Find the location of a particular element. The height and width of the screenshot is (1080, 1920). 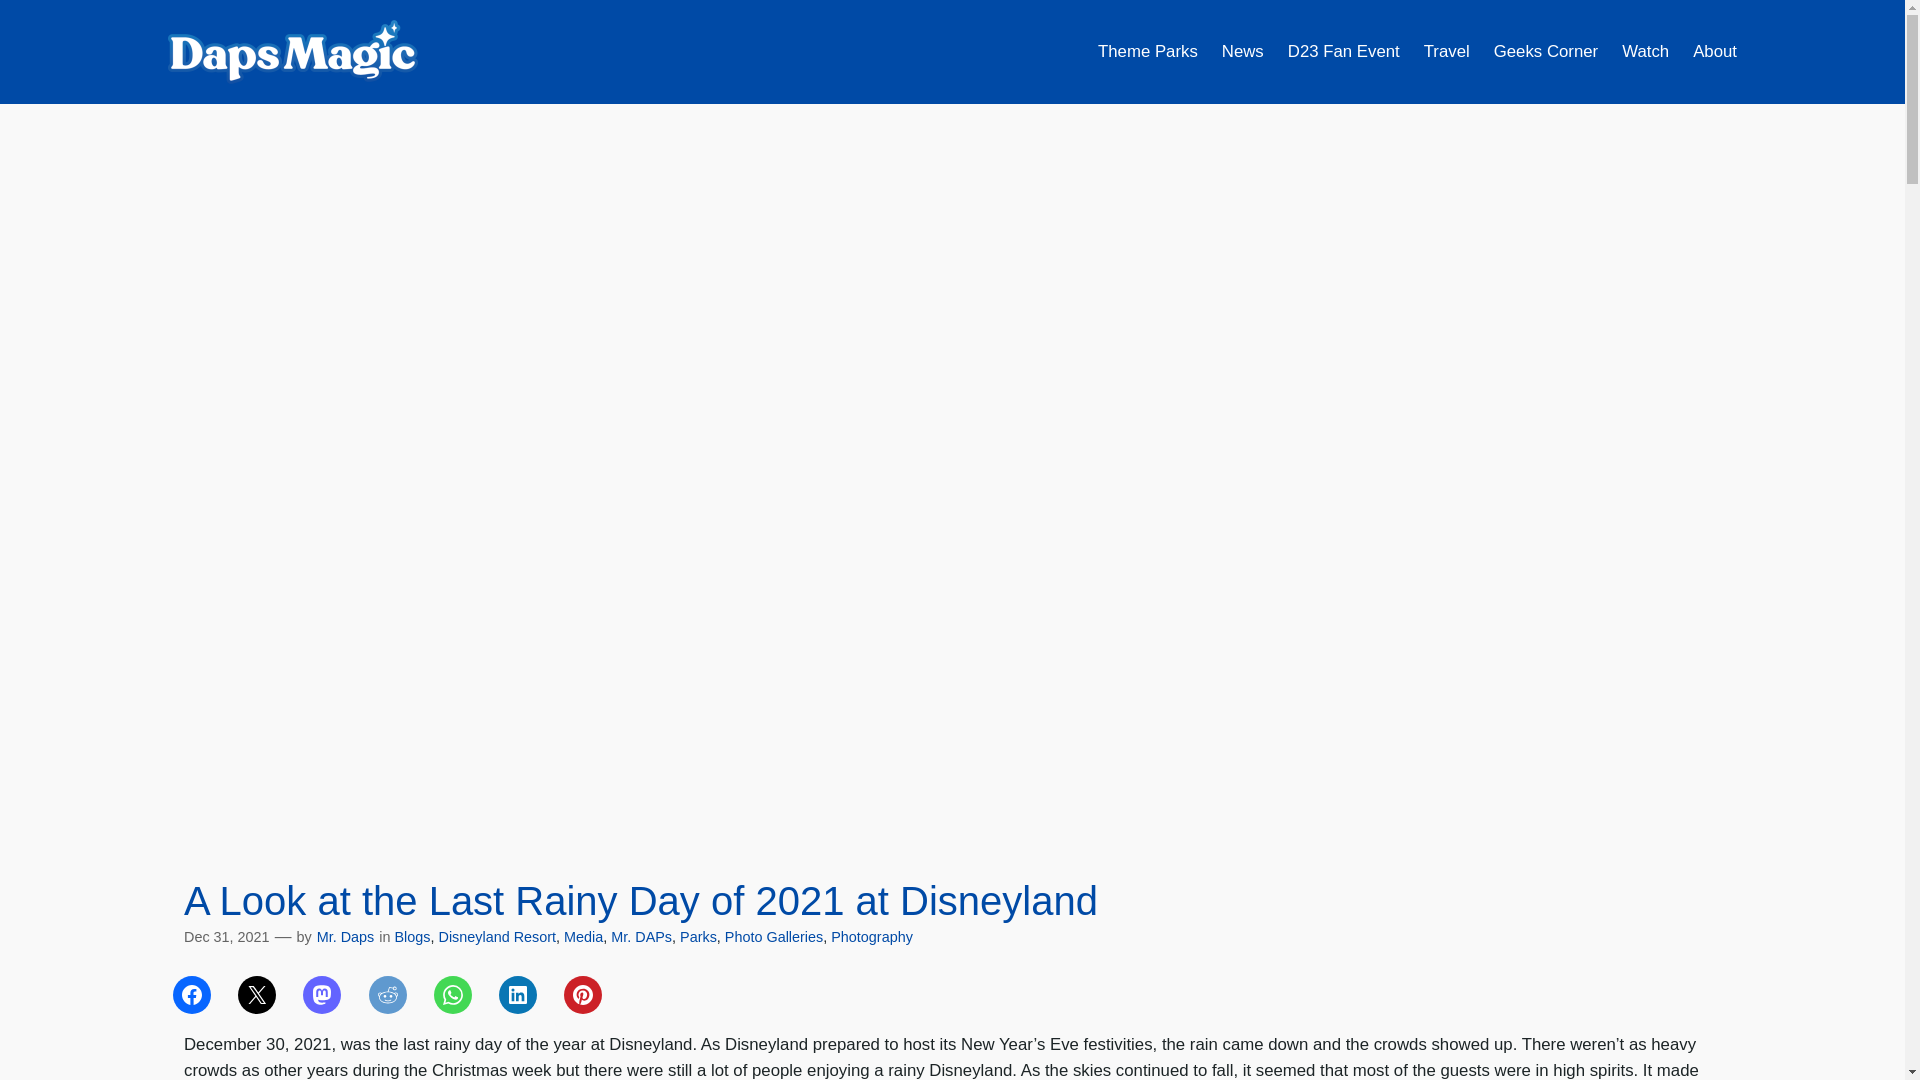

Mr. Daps is located at coordinates (345, 936).